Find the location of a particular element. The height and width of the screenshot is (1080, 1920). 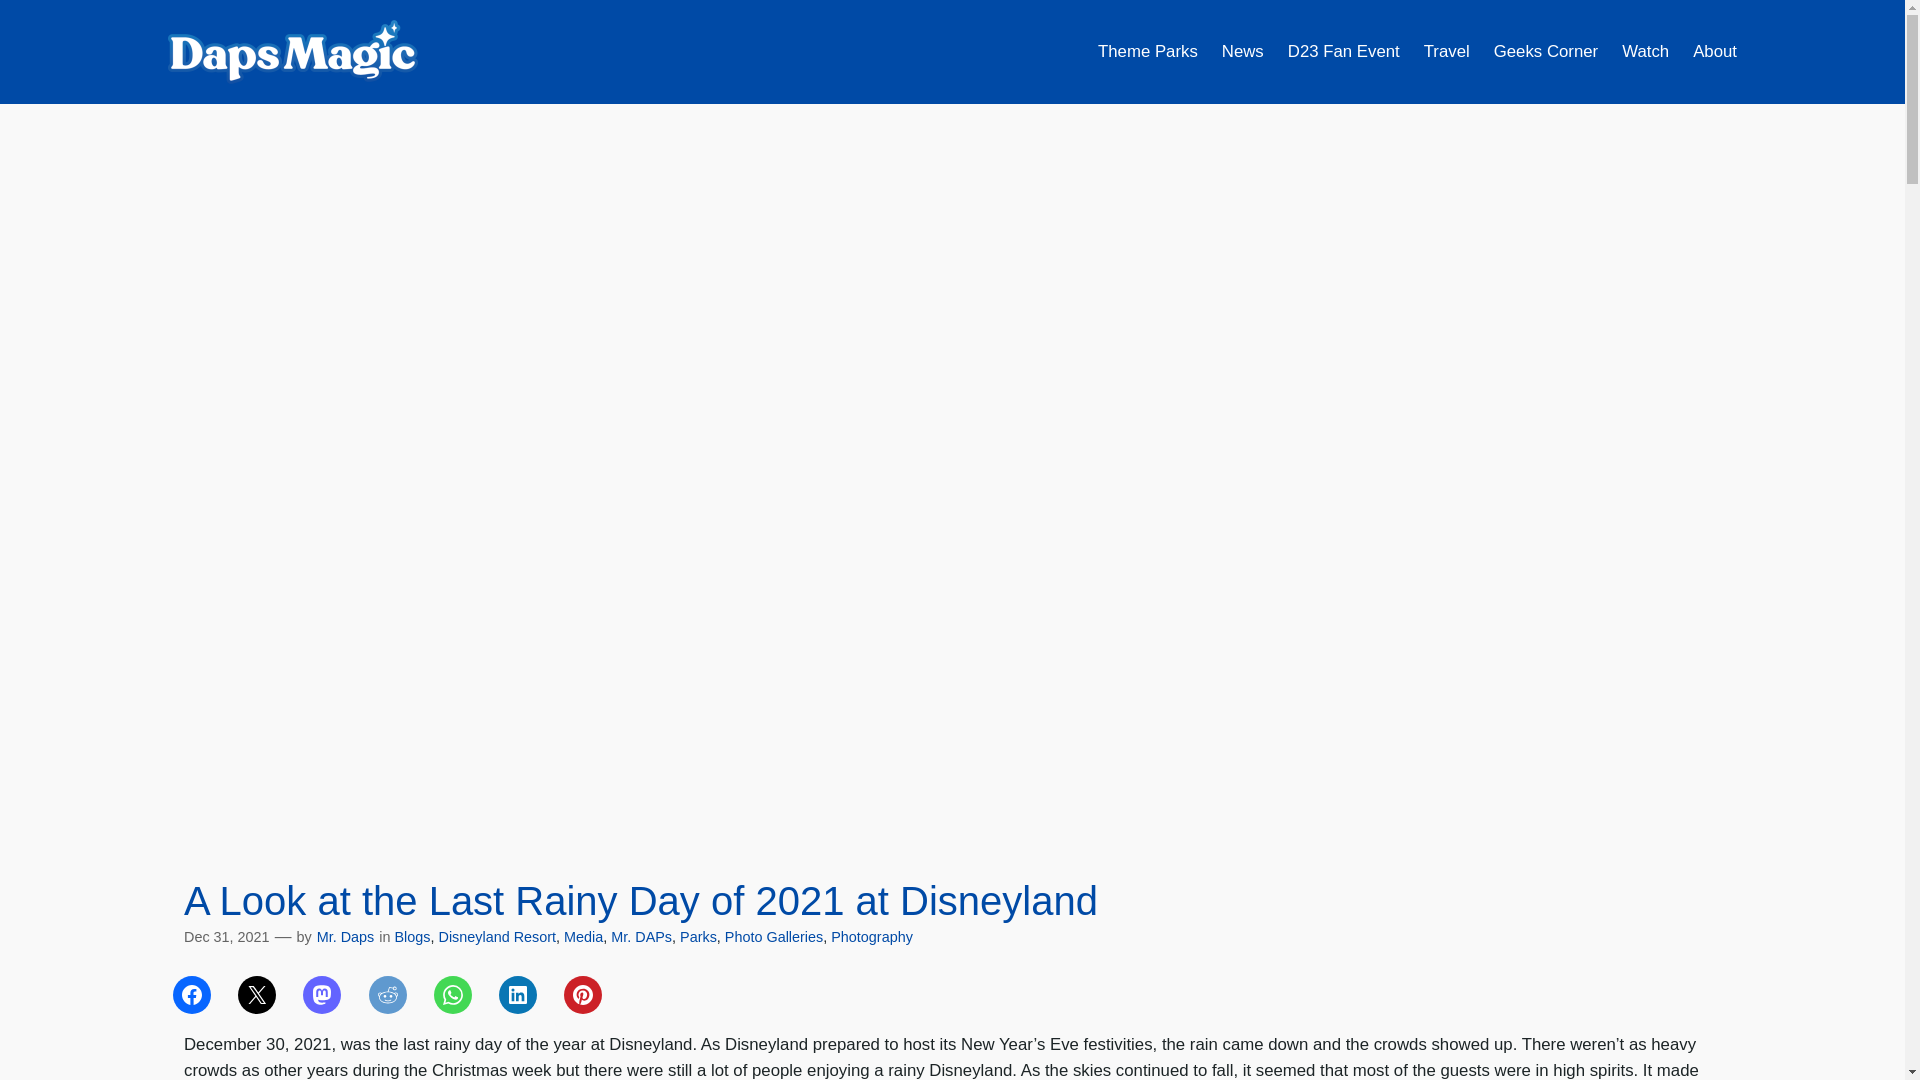

Mr. Daps is located at coordinates (345, 936).